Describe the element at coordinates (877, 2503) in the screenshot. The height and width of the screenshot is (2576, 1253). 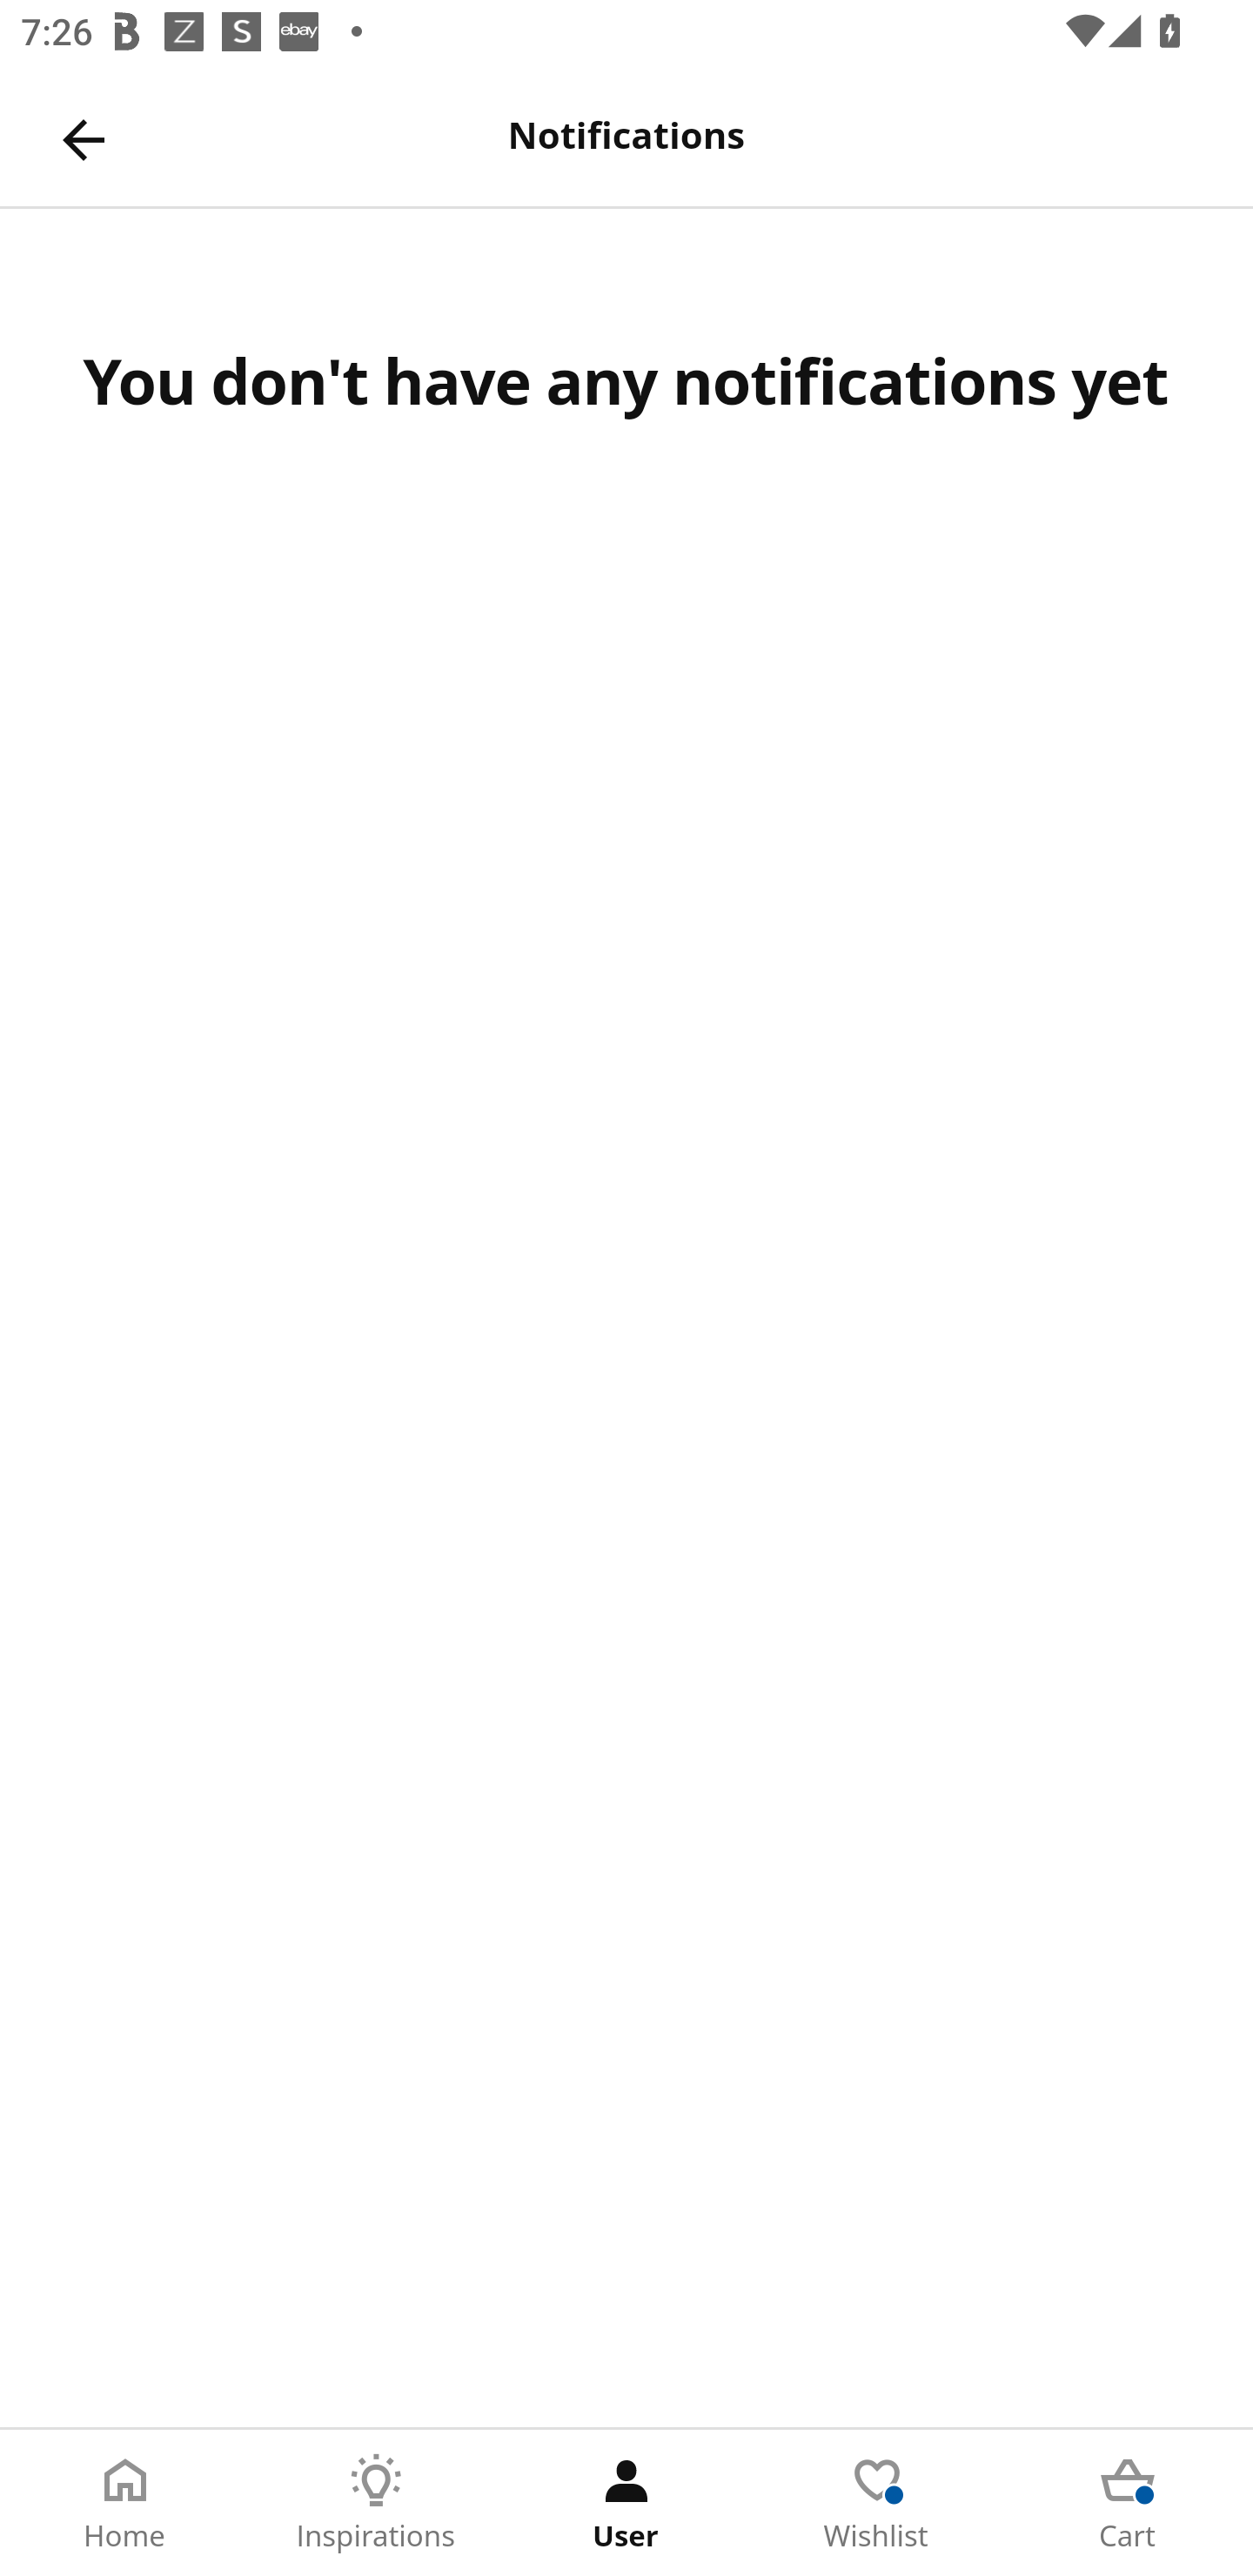
I see `Wishlist
Tab 4 of 5` at that location.